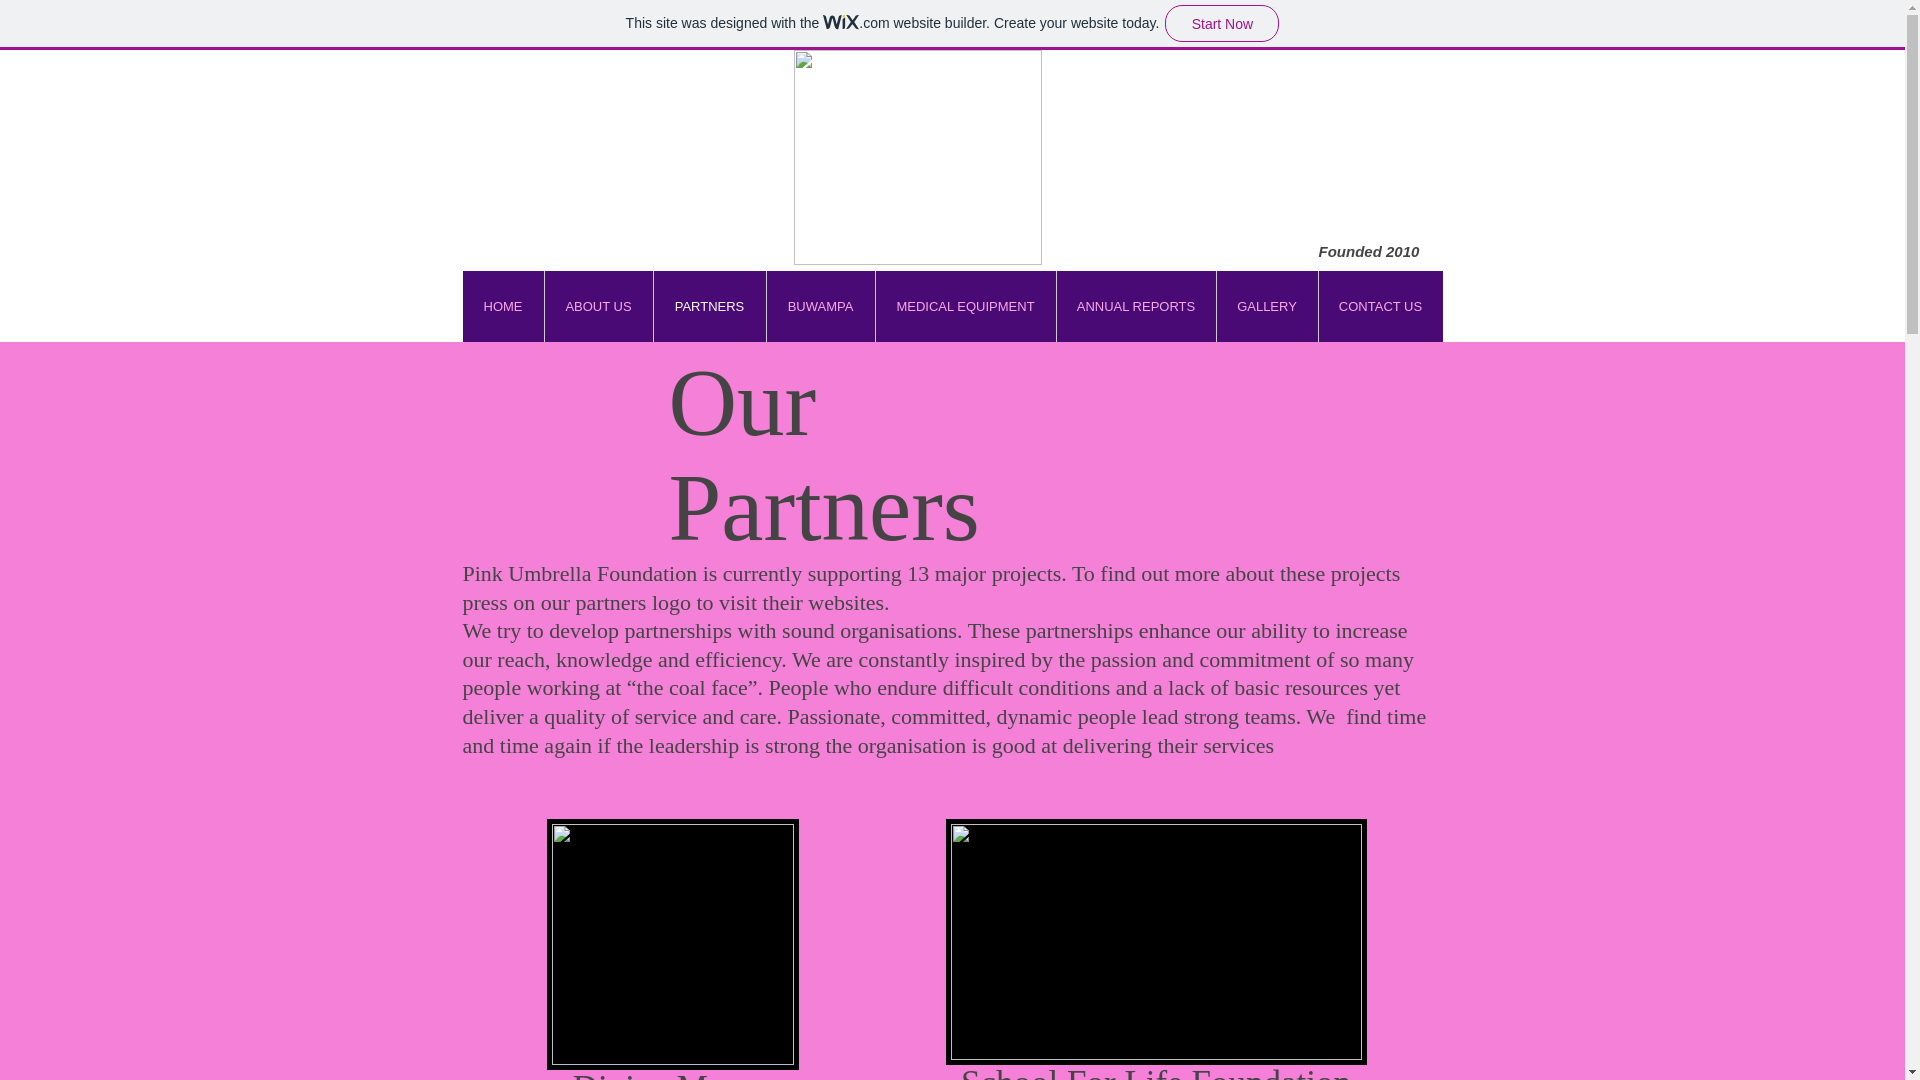 The image size is (1920, 1080). What do you see at coordinates (1156, 1072) in the screenshot?
I see `GALLERY` at bounding box center [1156, 1072].